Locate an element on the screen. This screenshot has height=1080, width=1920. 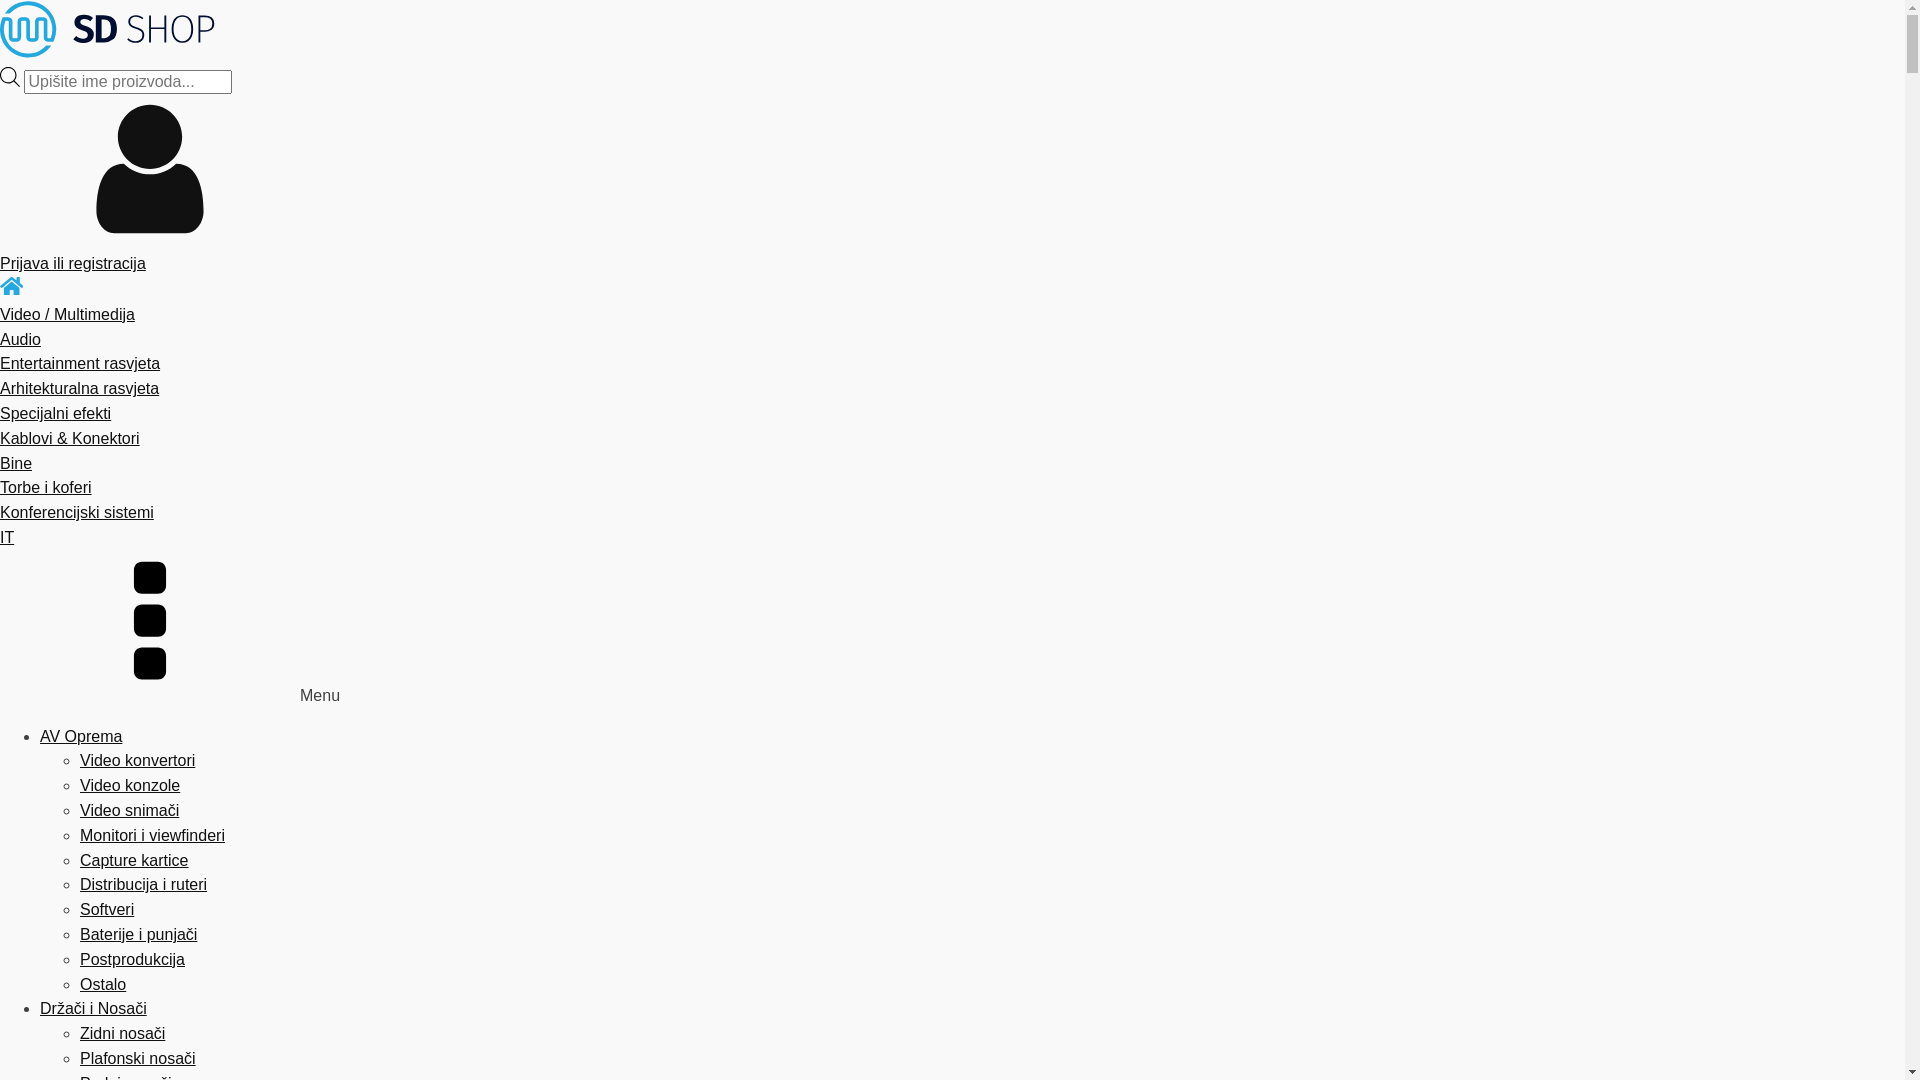
Monitori i viewfinderi is located at coordinates (152, 836).